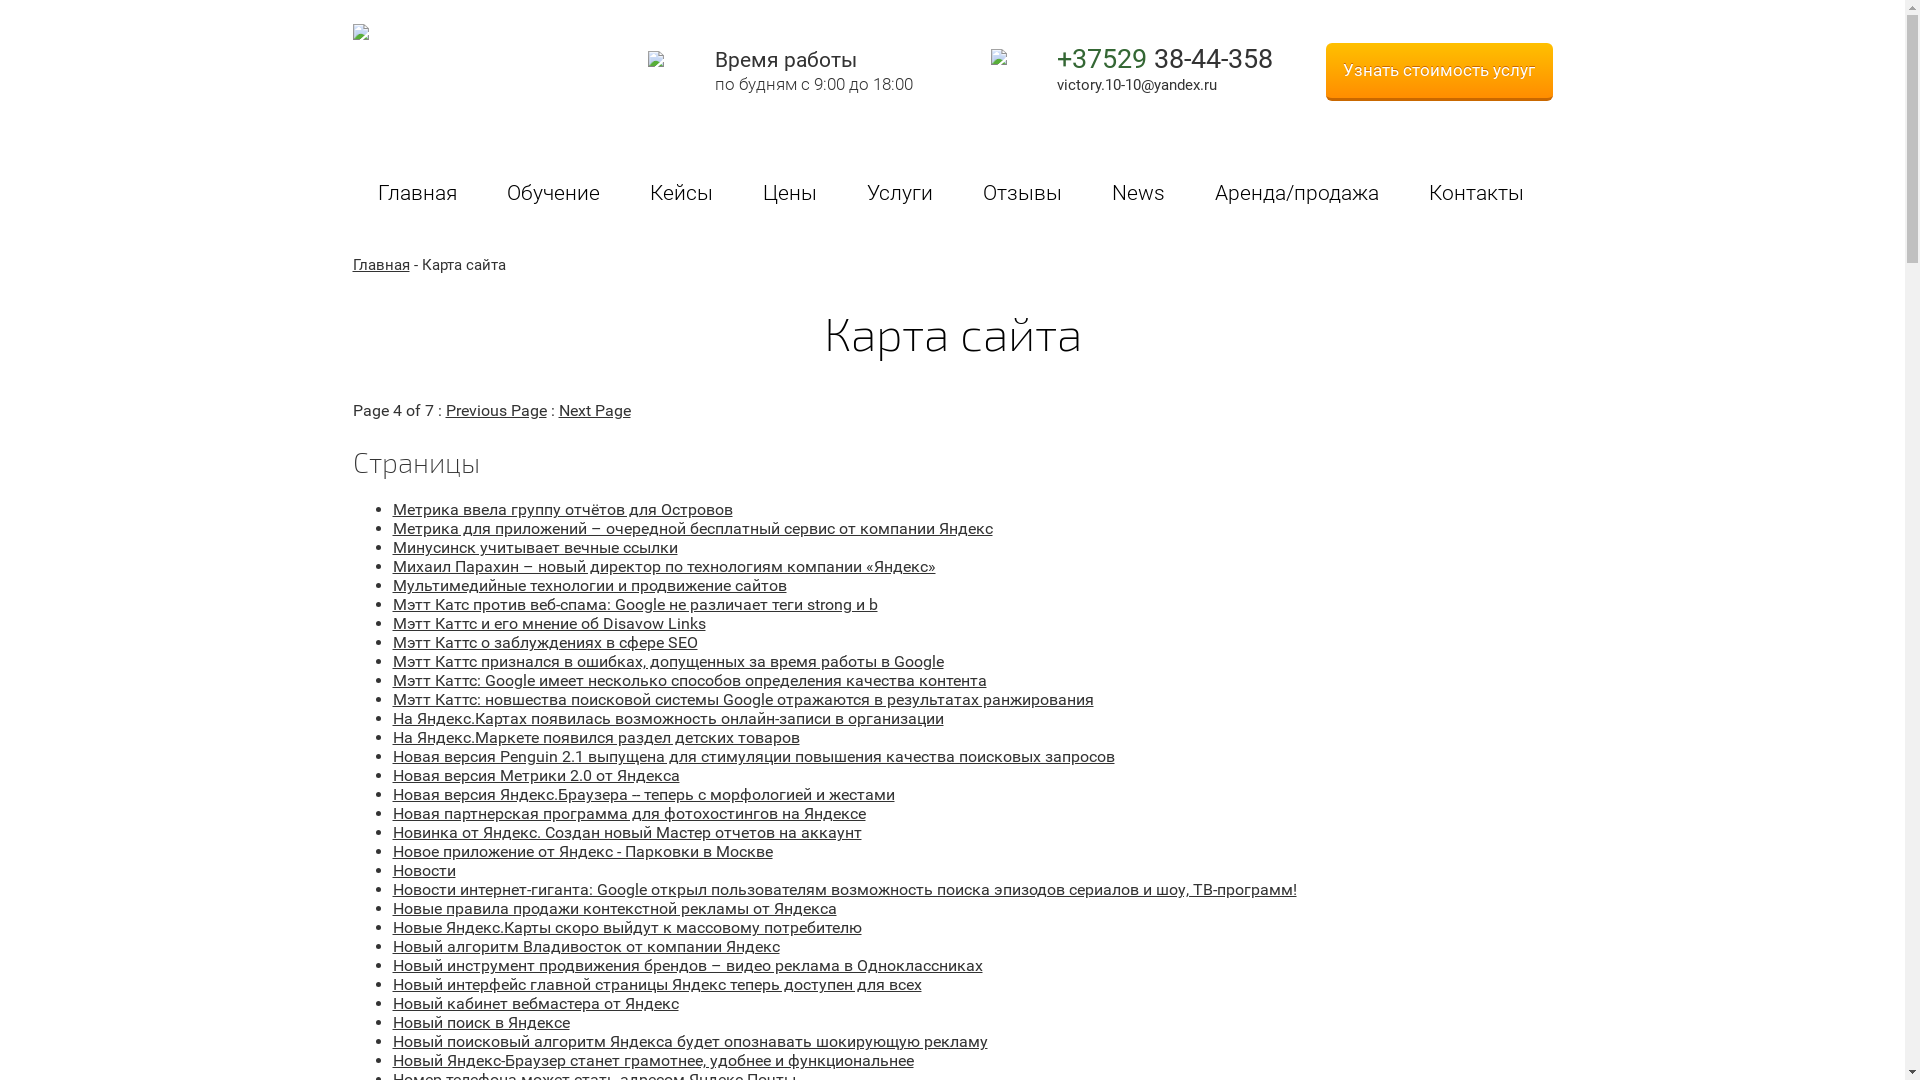  Describe the element at coordinates (1138, 195) in the screenshot. I see `News` at that location.